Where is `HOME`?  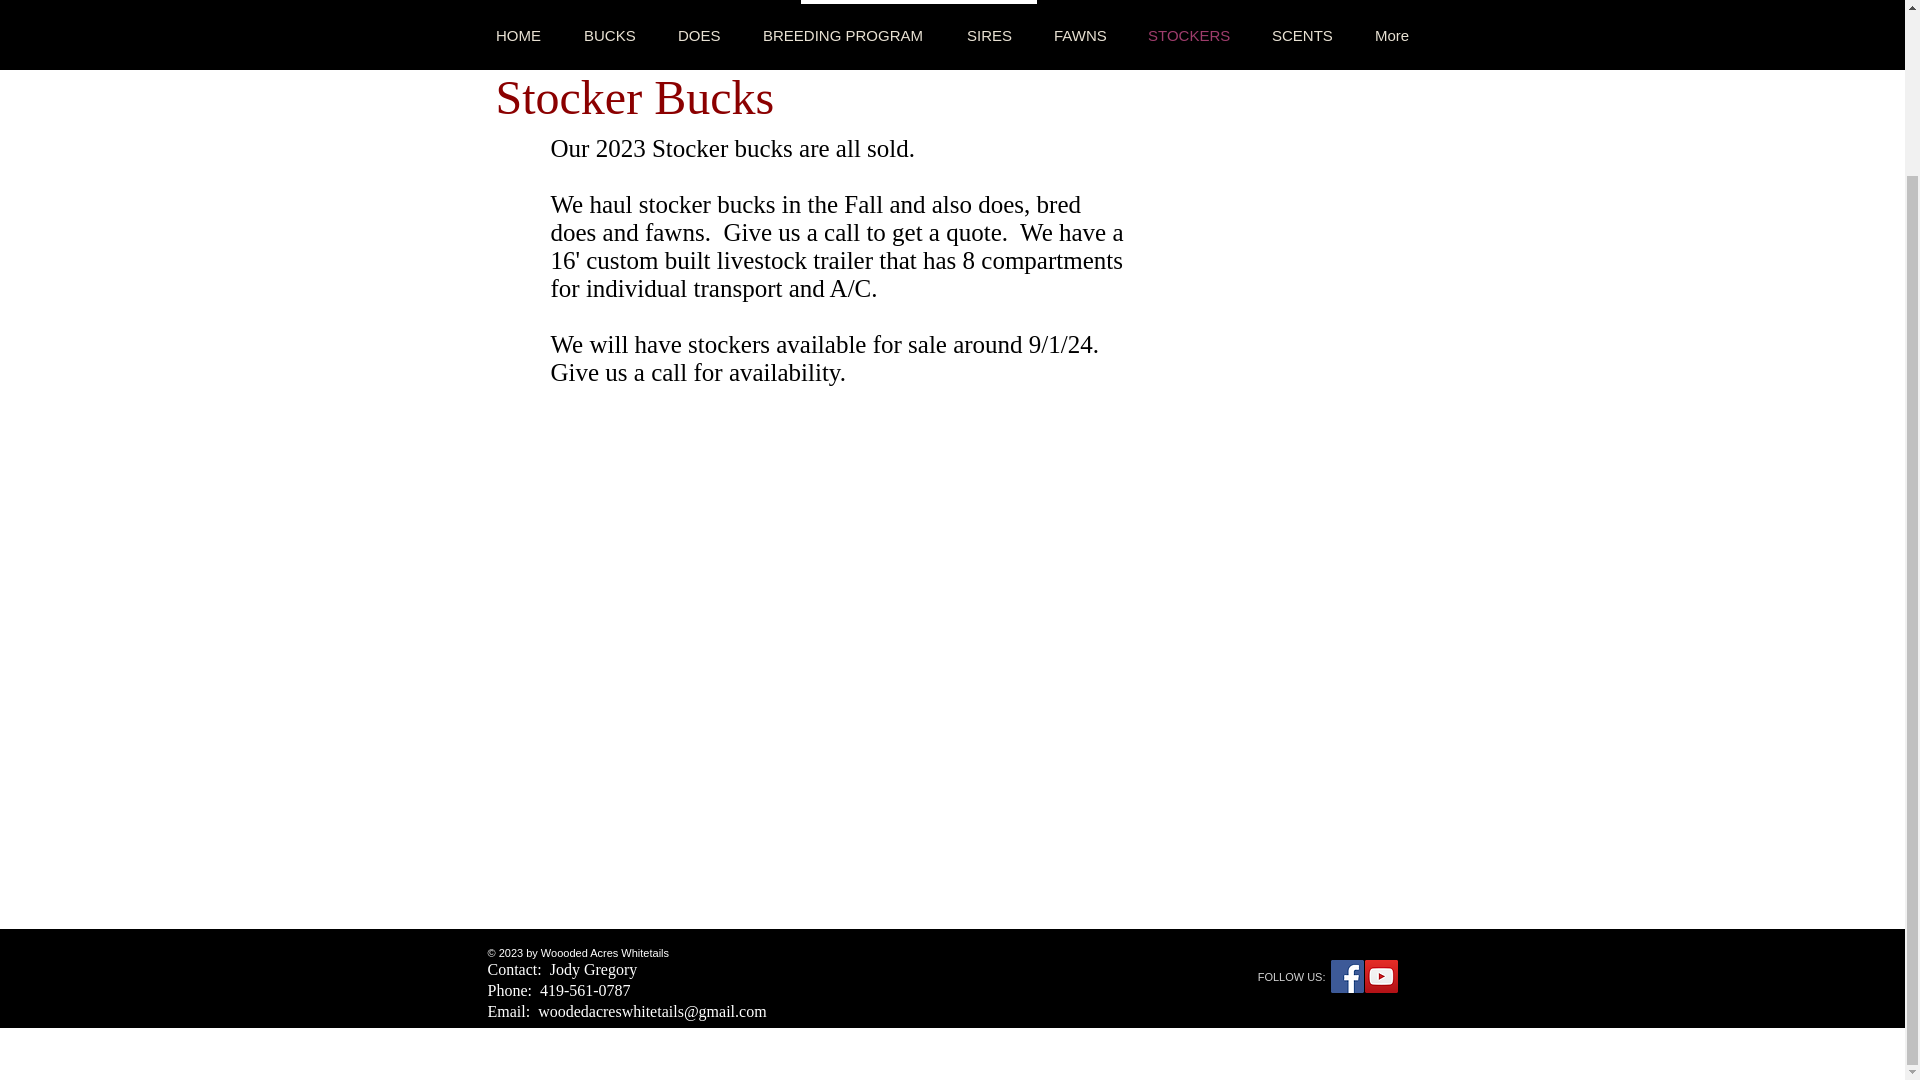 HOME is located at coordinates (518, 34).